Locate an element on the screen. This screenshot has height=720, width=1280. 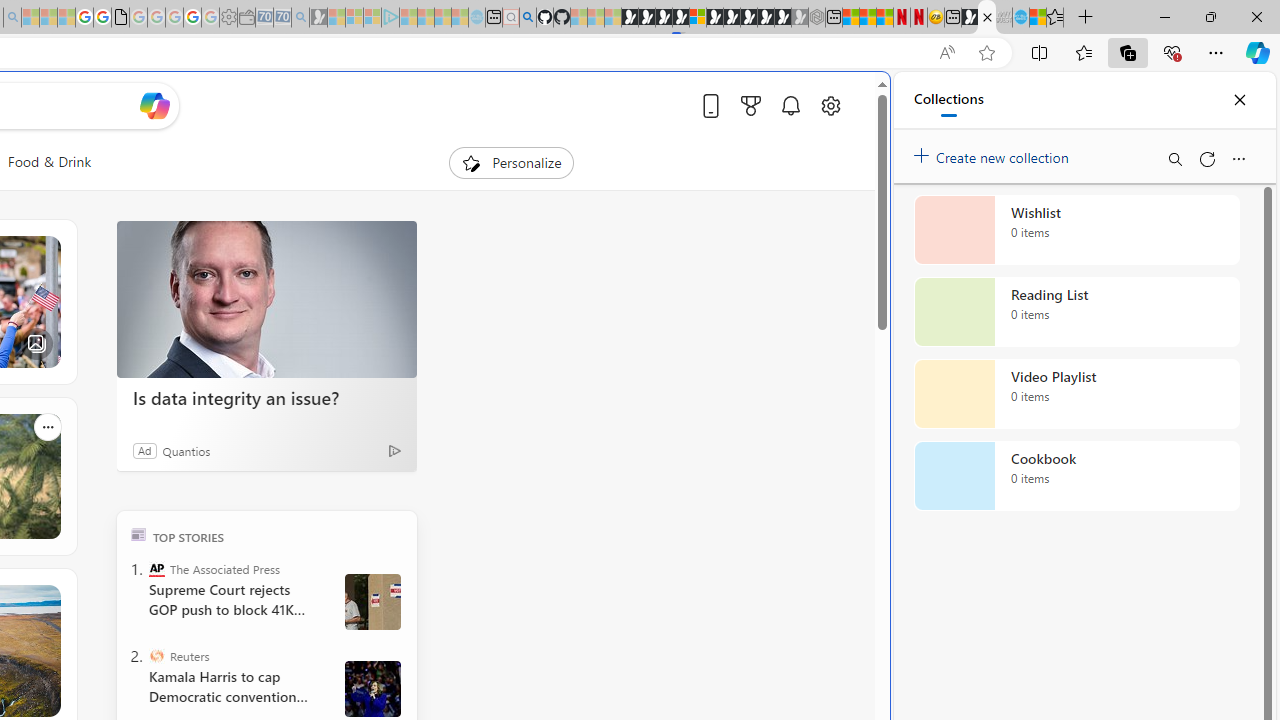
Cookbook collection, 0 items is located at coordinates (1076, 476).